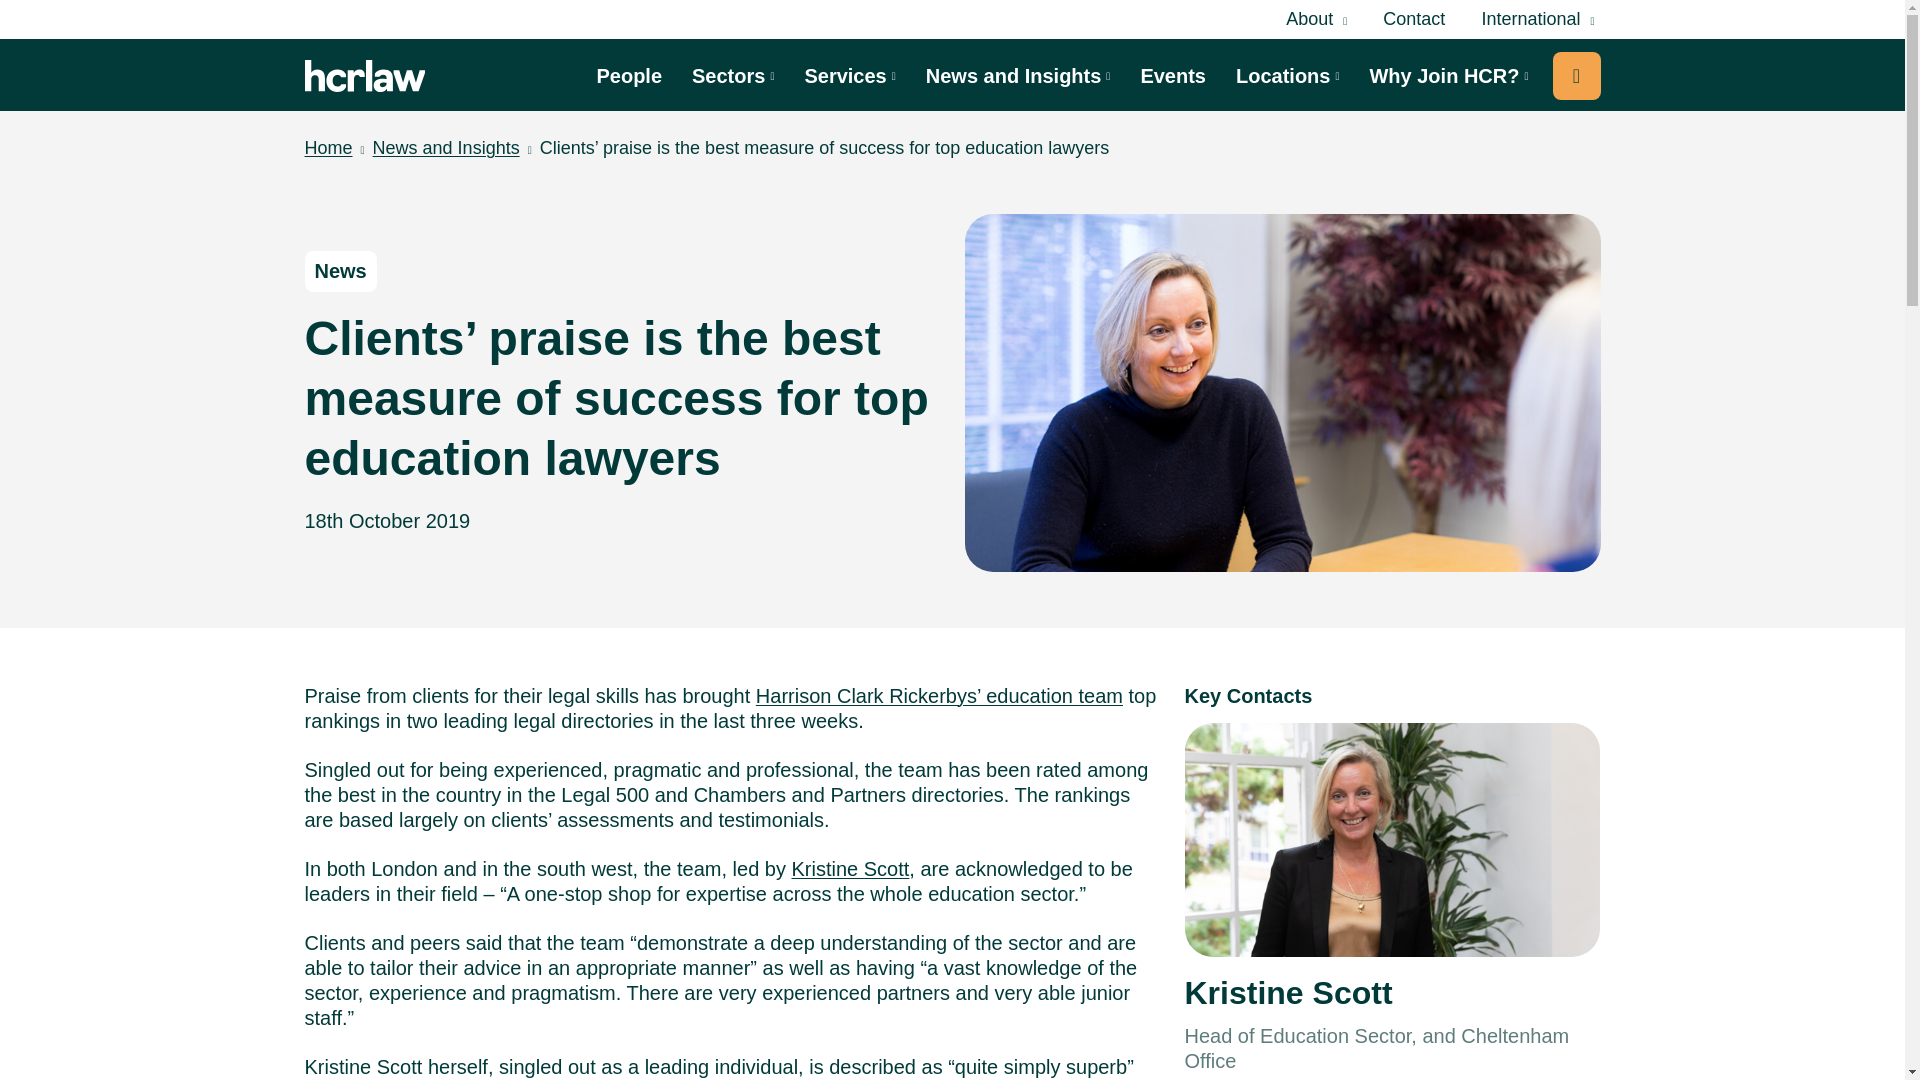 This screenshot has width=1920, height=1080. What do you see at coordinates (1414, 18) in the screenshot?
I see `Contact` at bounding box center [1414, 18].